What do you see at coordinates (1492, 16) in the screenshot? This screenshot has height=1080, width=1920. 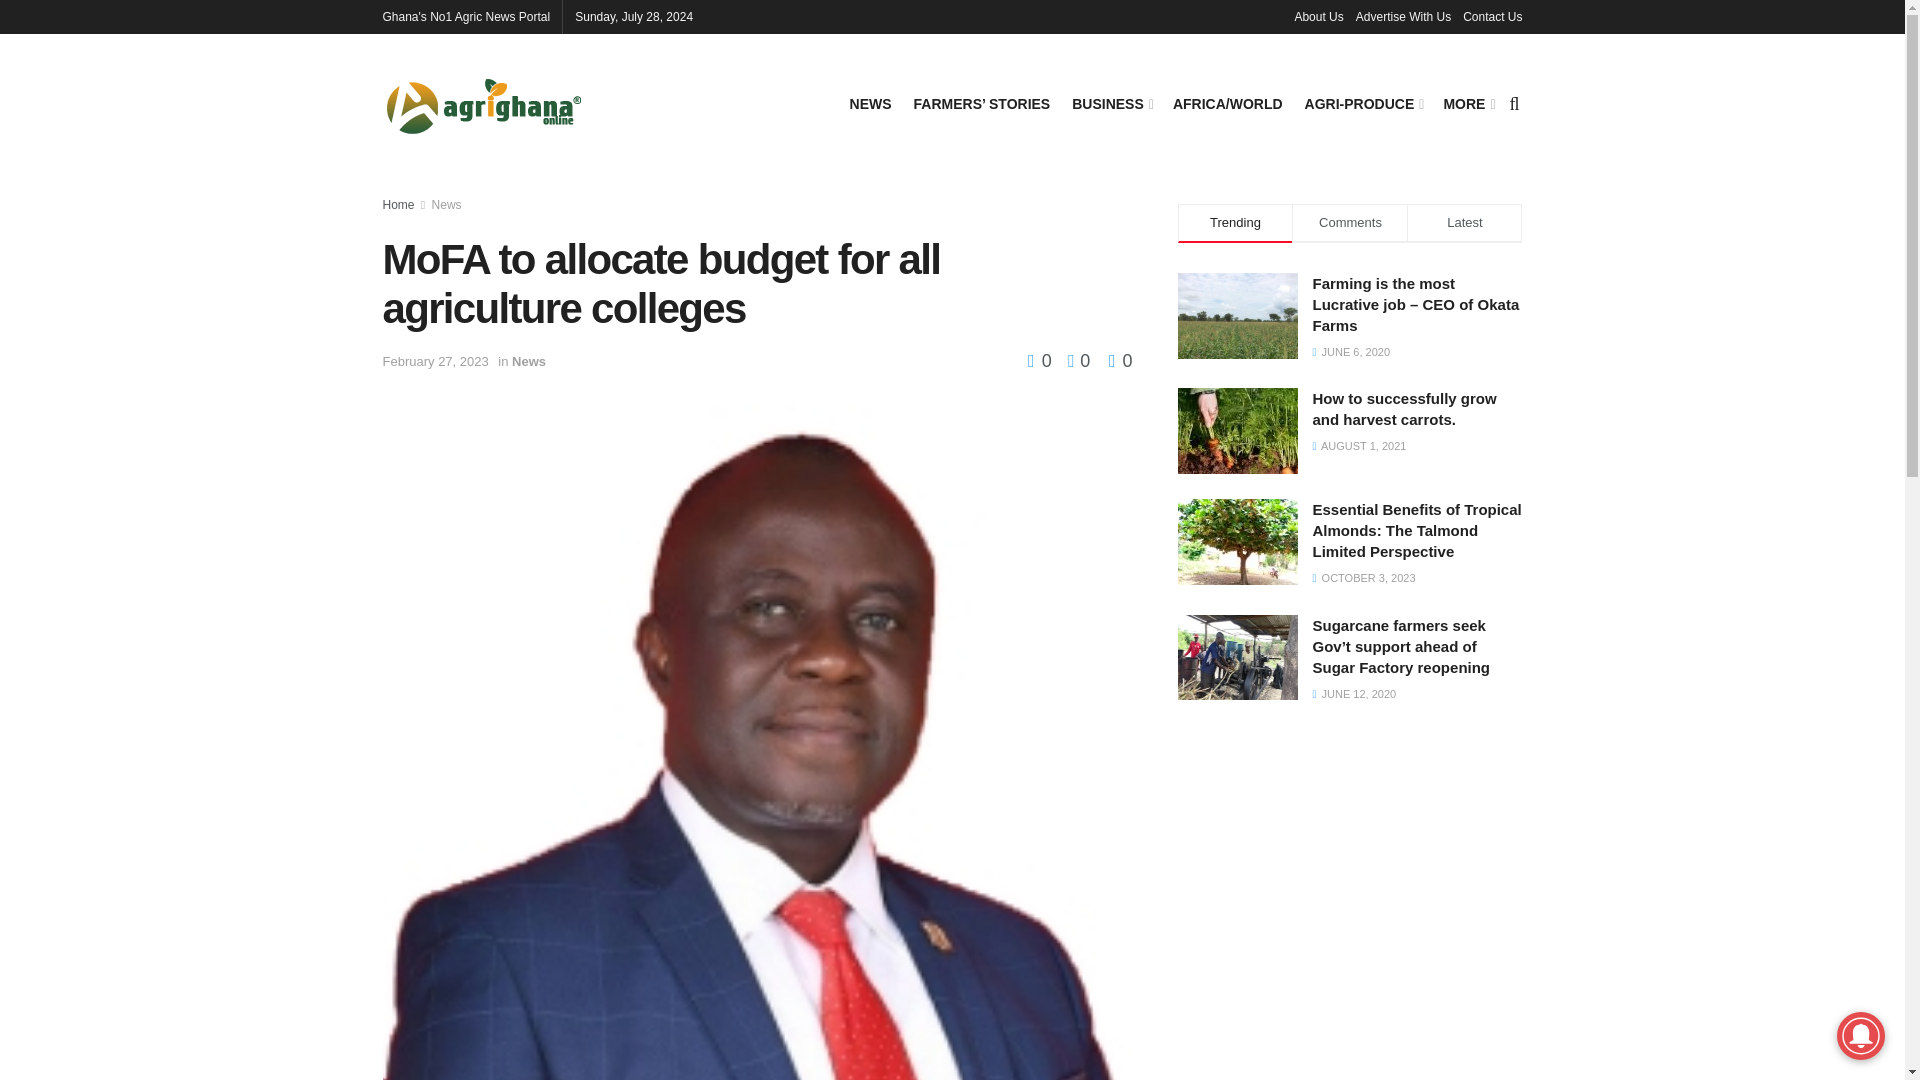 I see `Contact Us` at bounding box center [1492, 16].